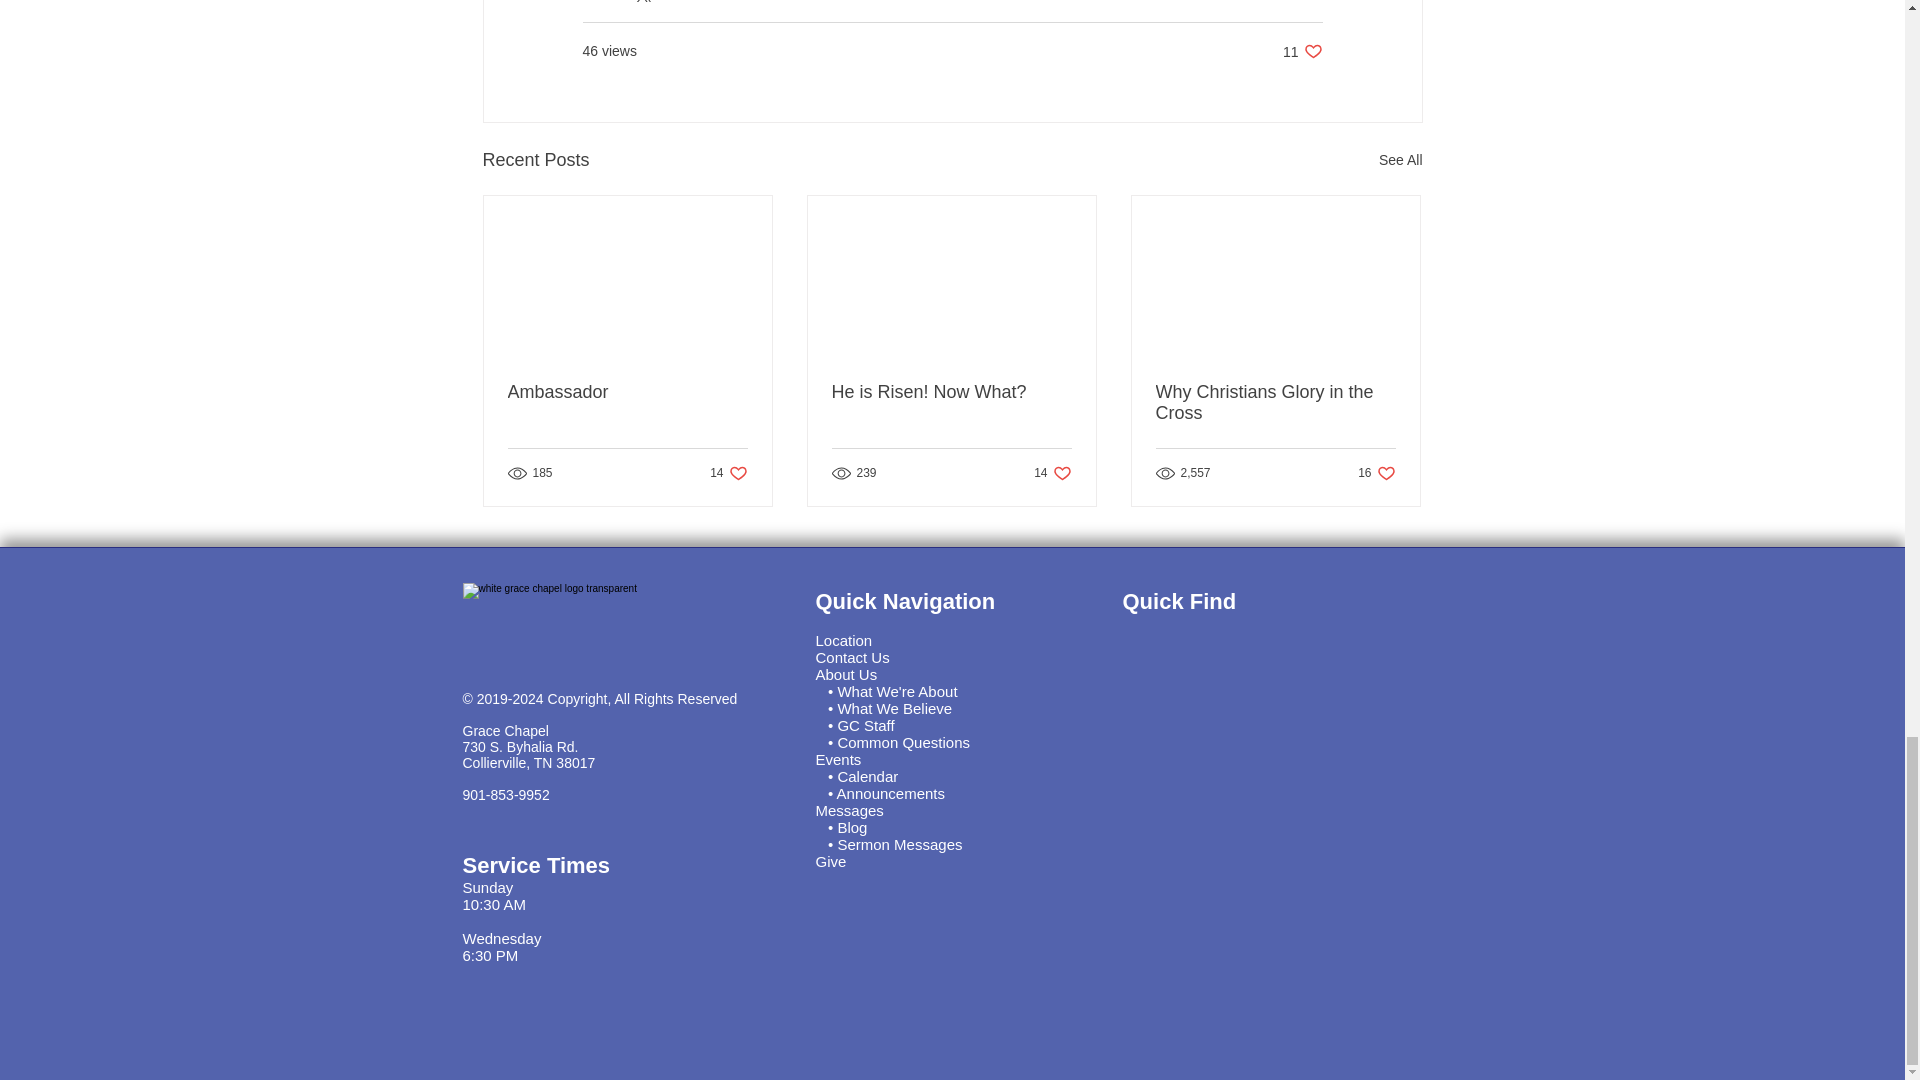 Image resolution: width=1920 pixels, height=1080 pixels. I want to click on He is Risen! Now What?, so click(951, 392).